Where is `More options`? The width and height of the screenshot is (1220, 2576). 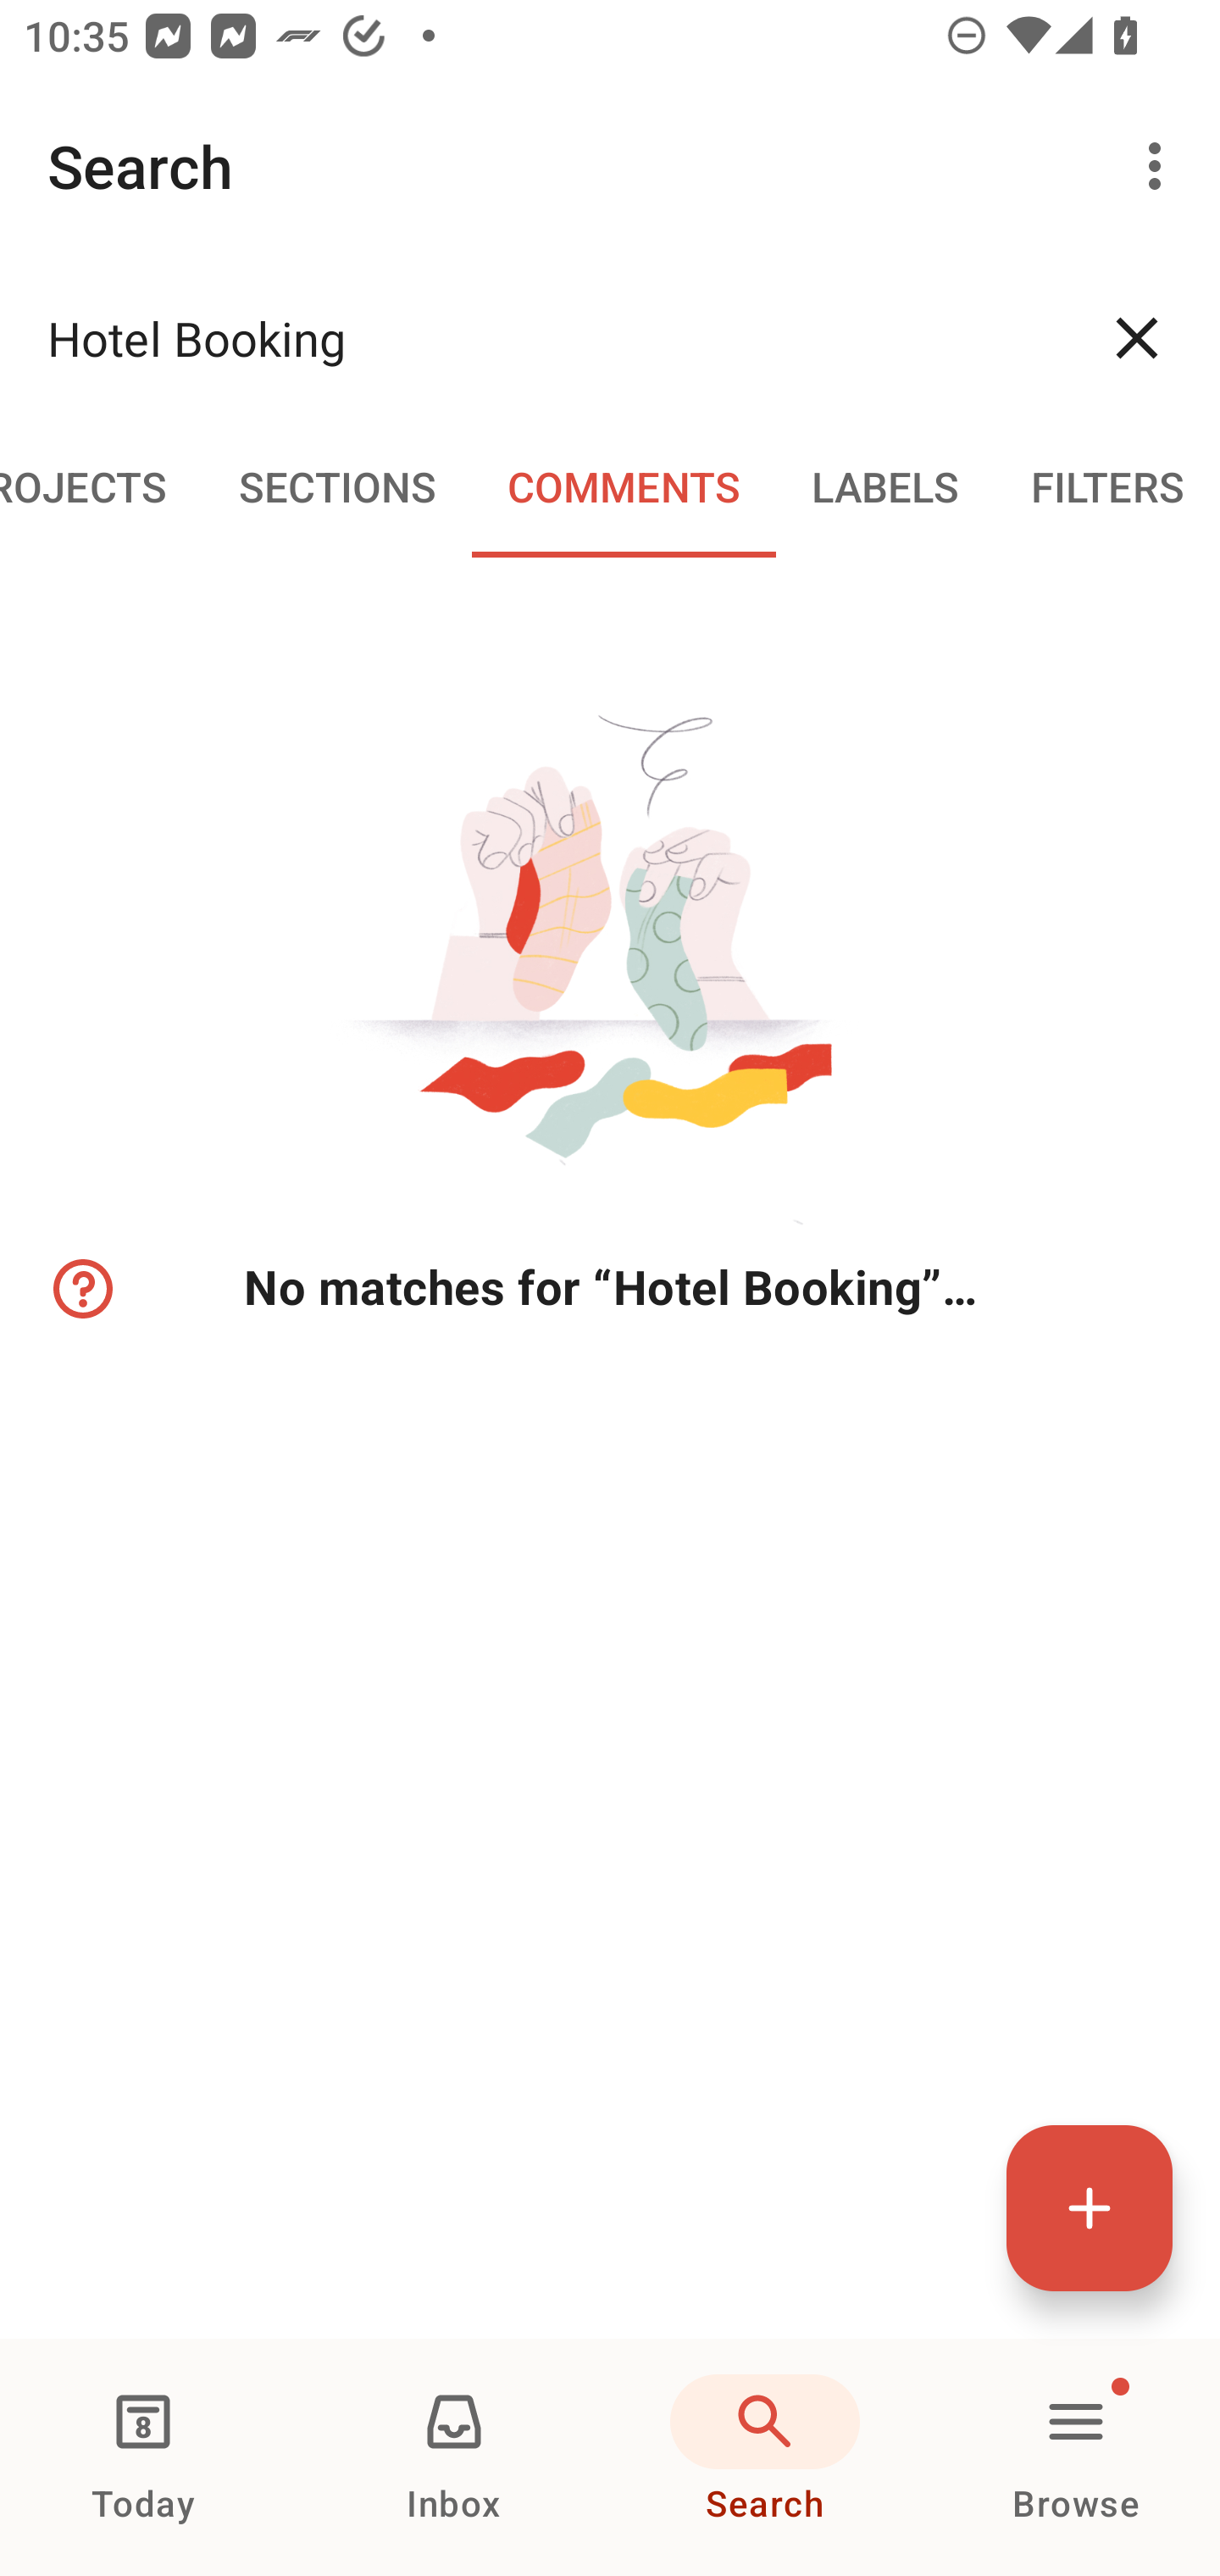
More options is located at coordinates (1161, 166).